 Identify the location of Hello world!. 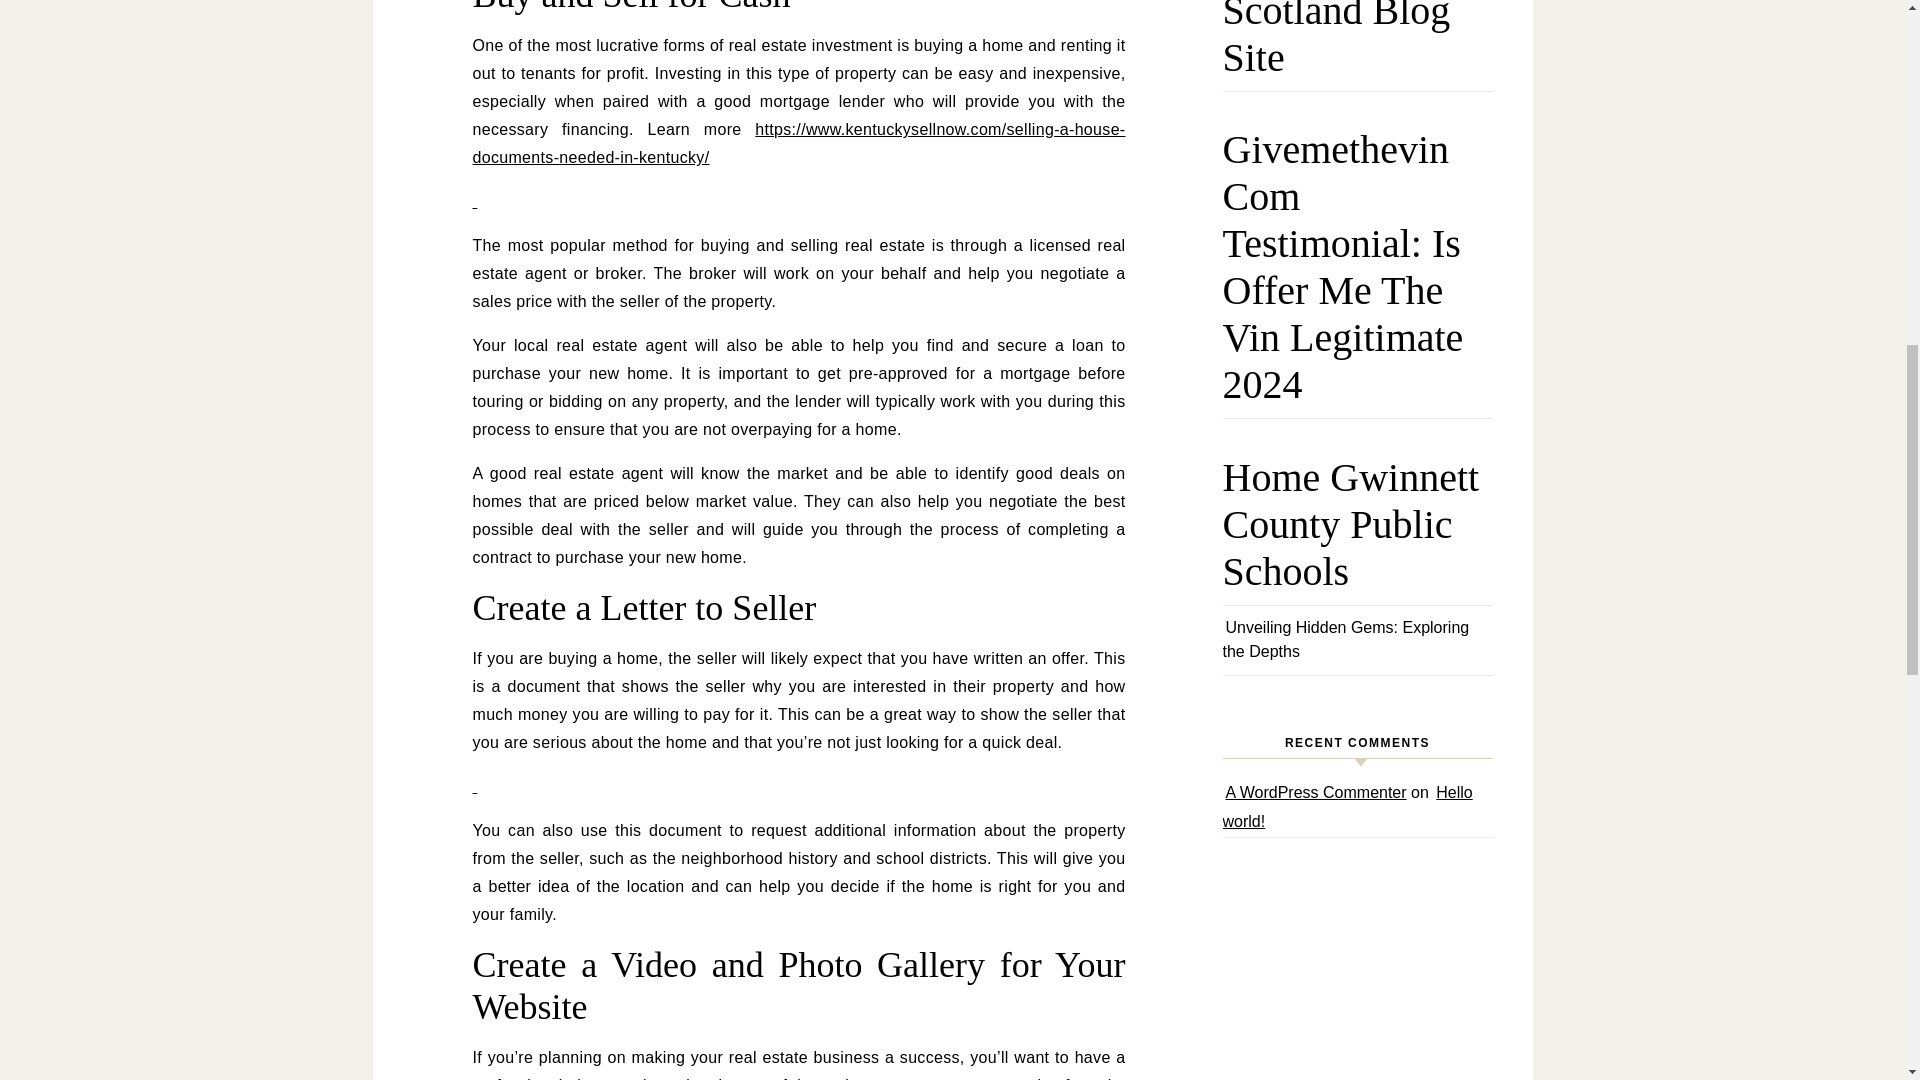
(1346, 807).